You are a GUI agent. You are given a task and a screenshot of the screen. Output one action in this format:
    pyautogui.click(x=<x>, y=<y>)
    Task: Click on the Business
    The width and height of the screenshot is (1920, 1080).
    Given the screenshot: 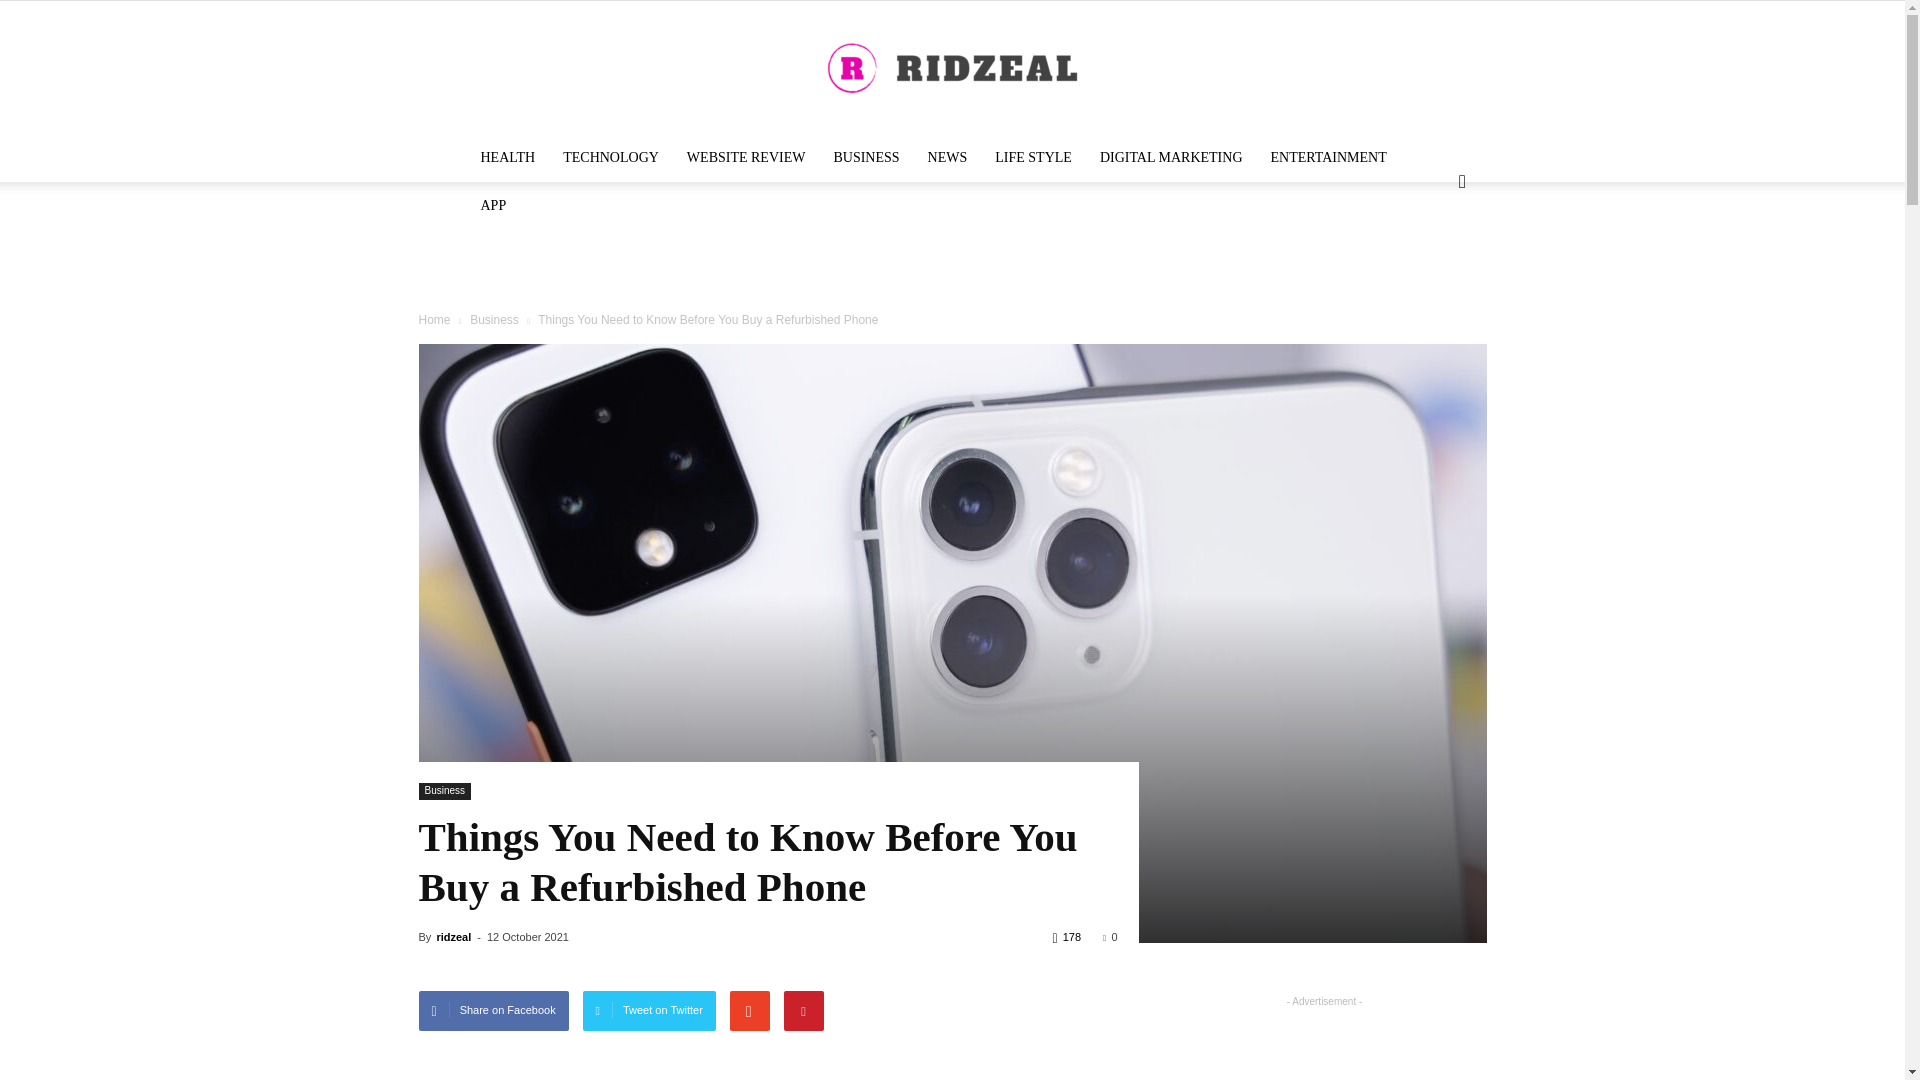 What is the action you would take?
    pyautogui.click(x=444, y=792)
    